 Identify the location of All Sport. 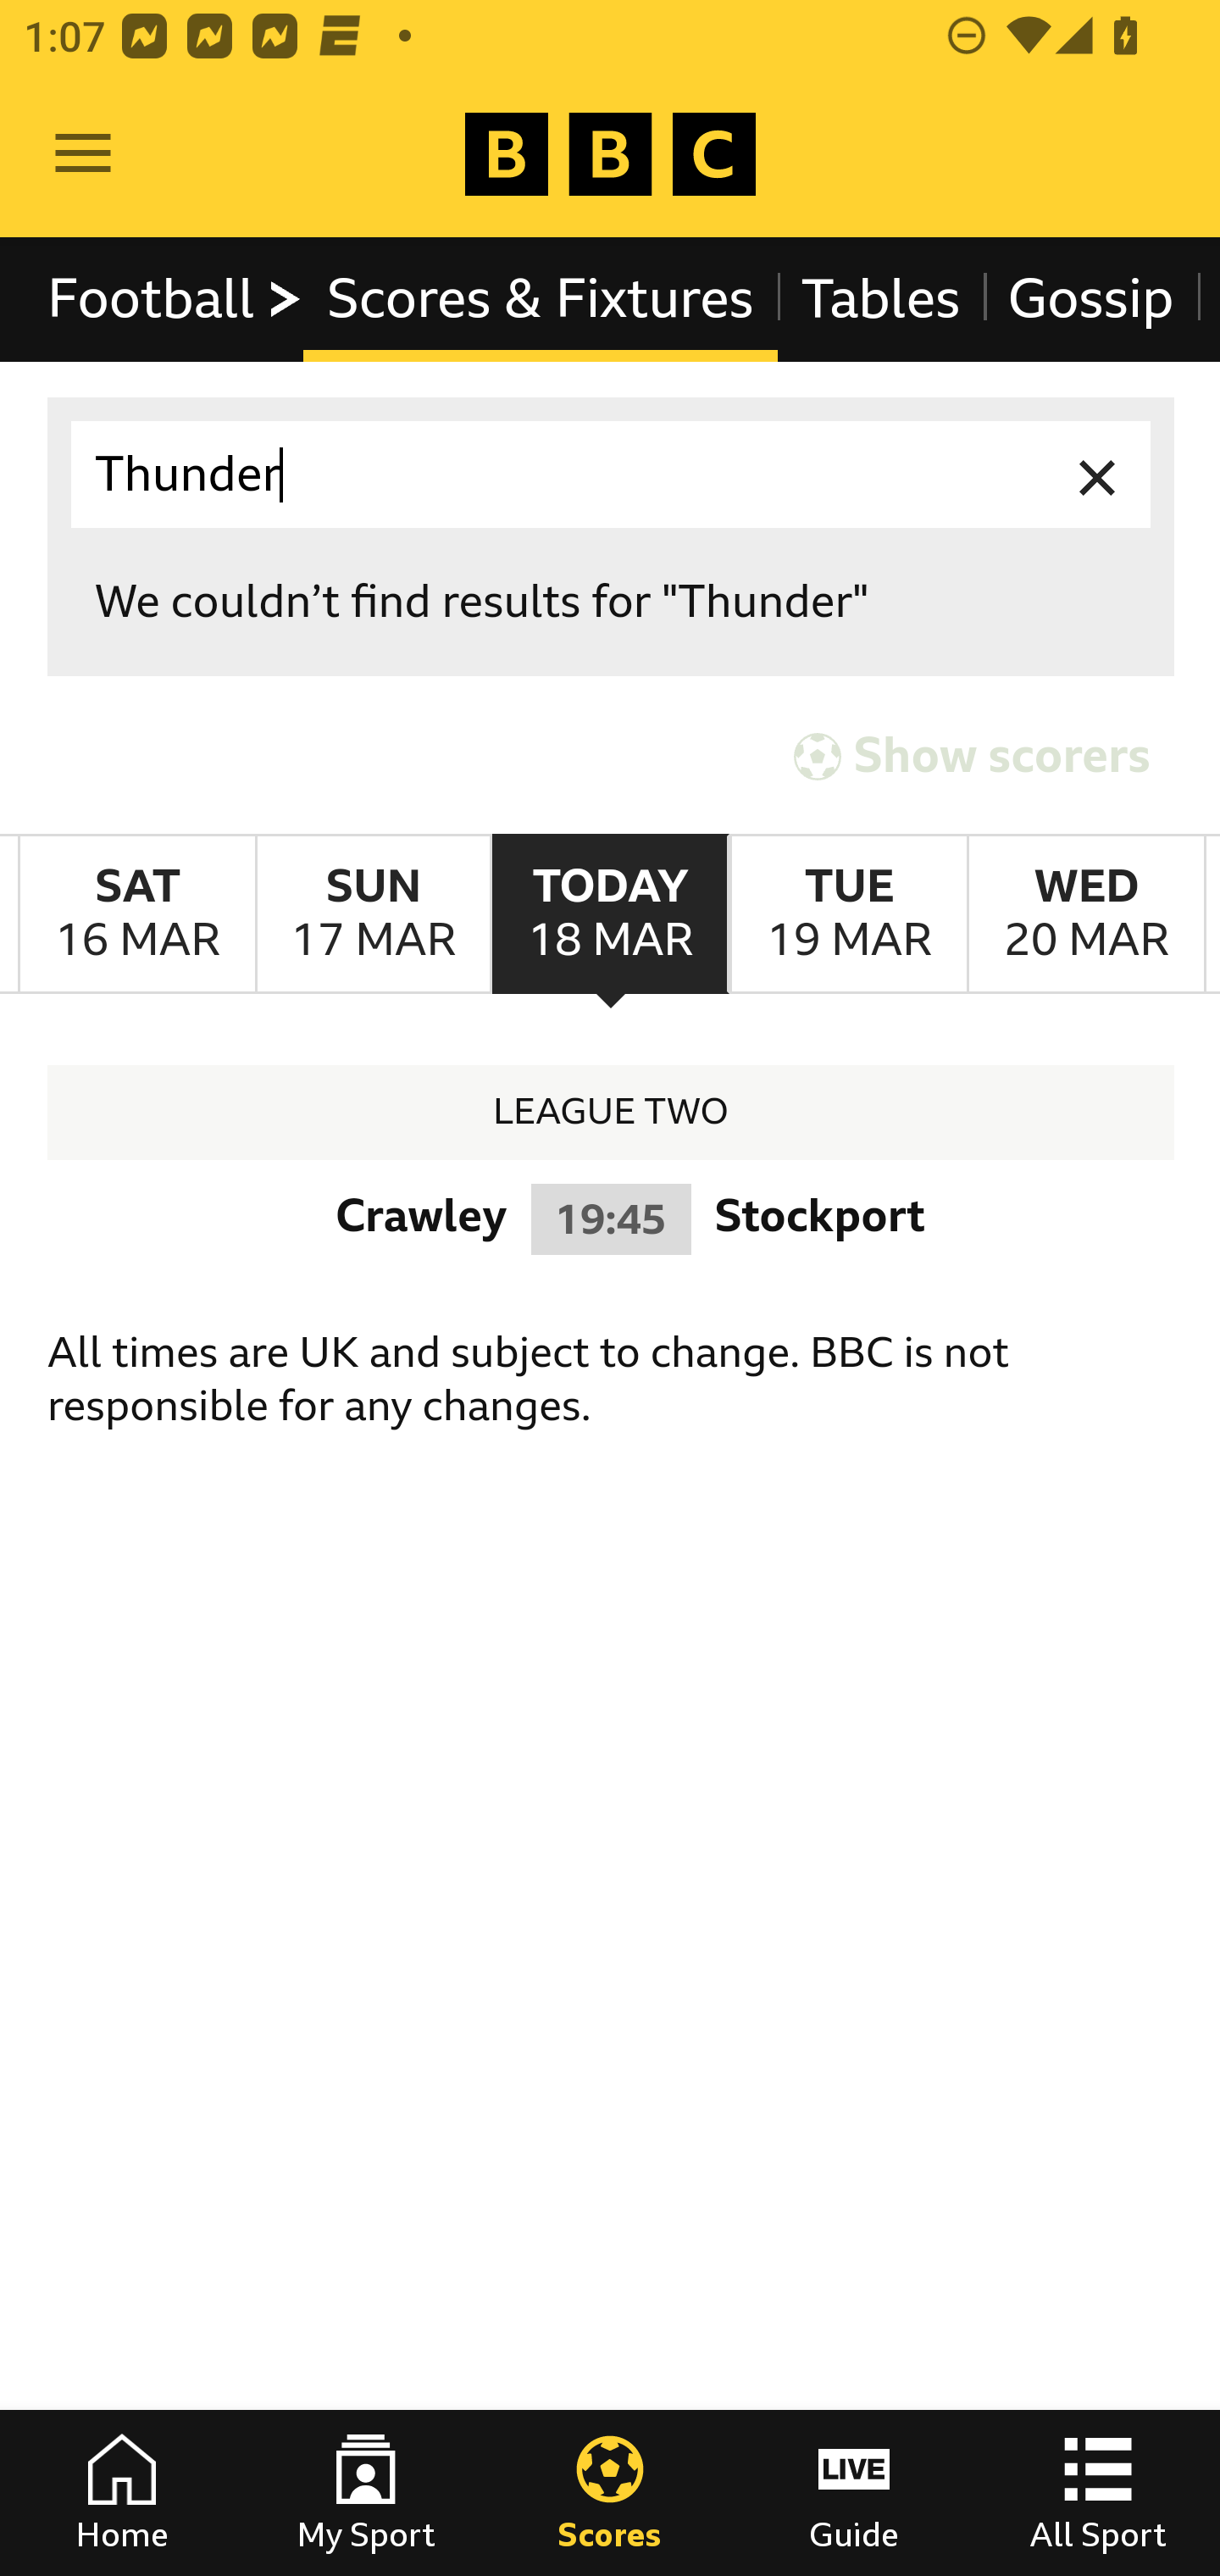
(1098, 2493).